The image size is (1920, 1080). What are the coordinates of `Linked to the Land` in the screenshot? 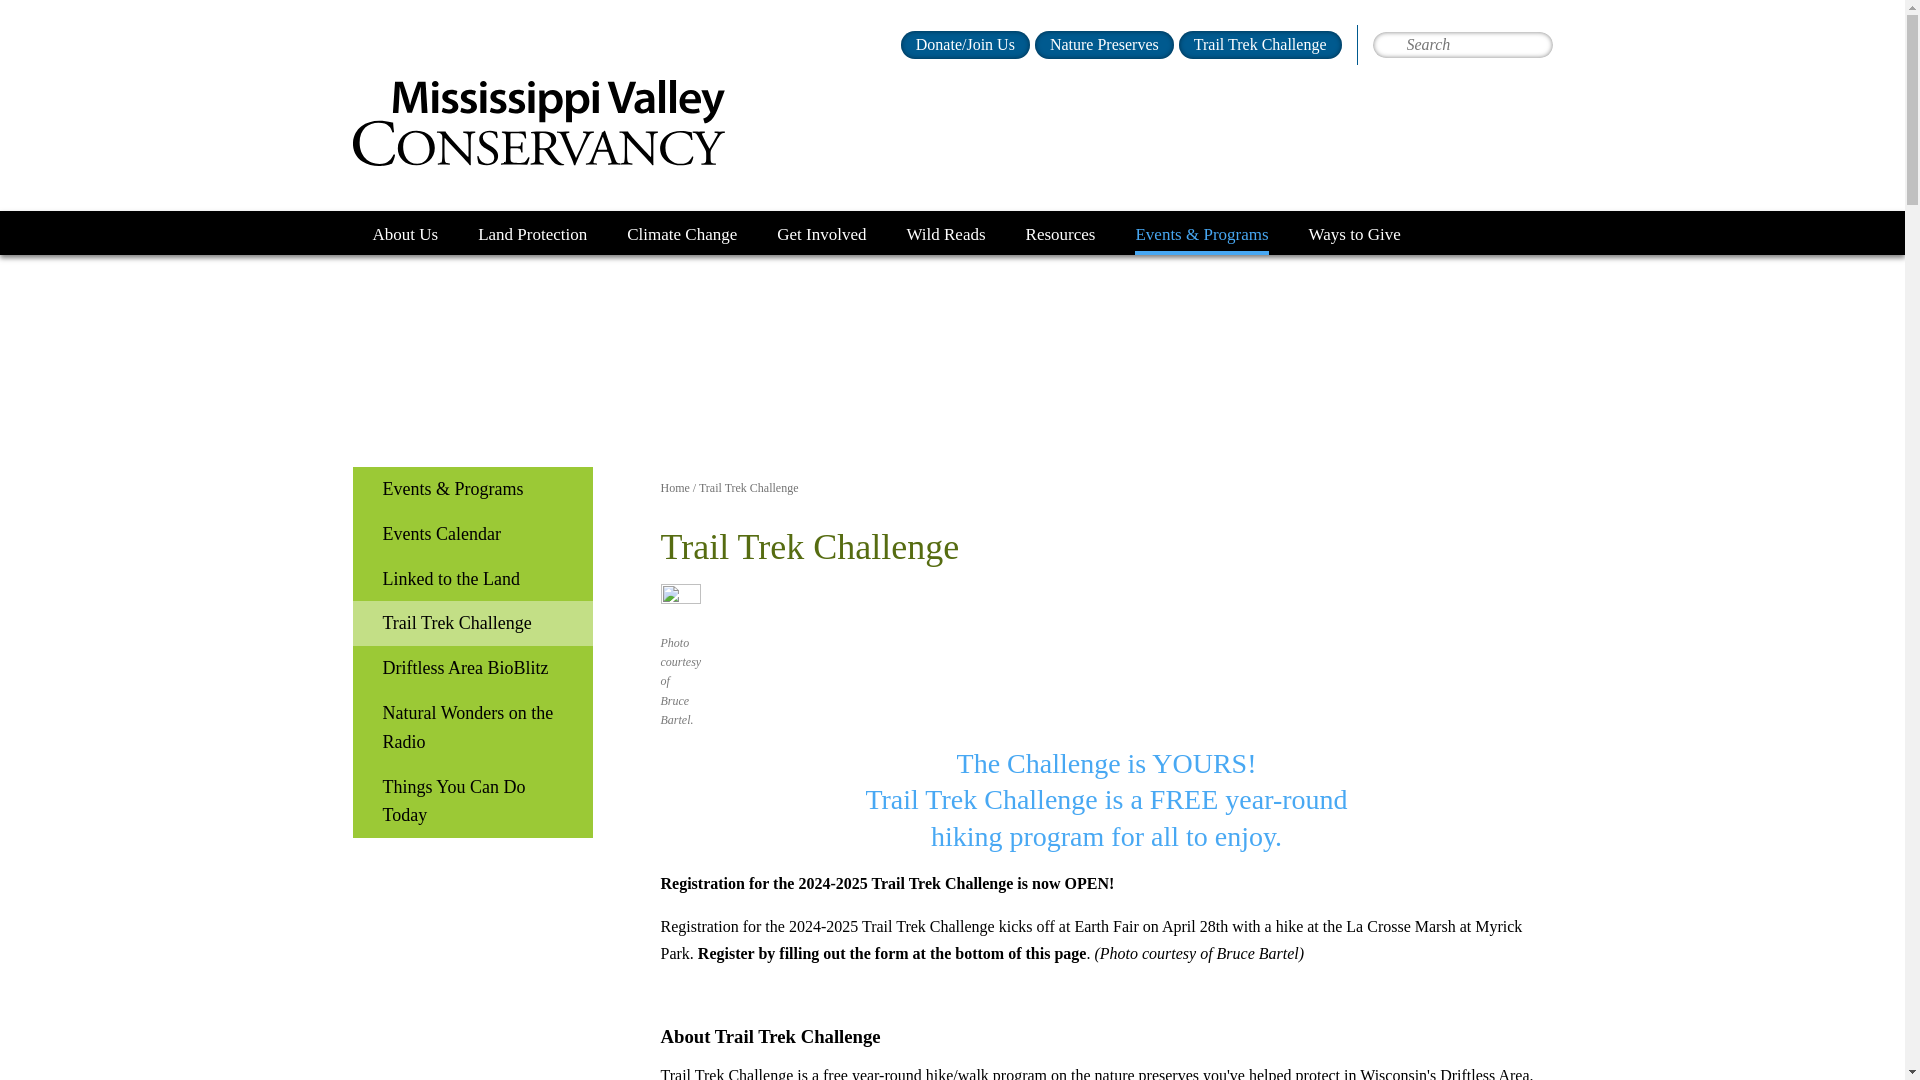 It's located at (471, 579).